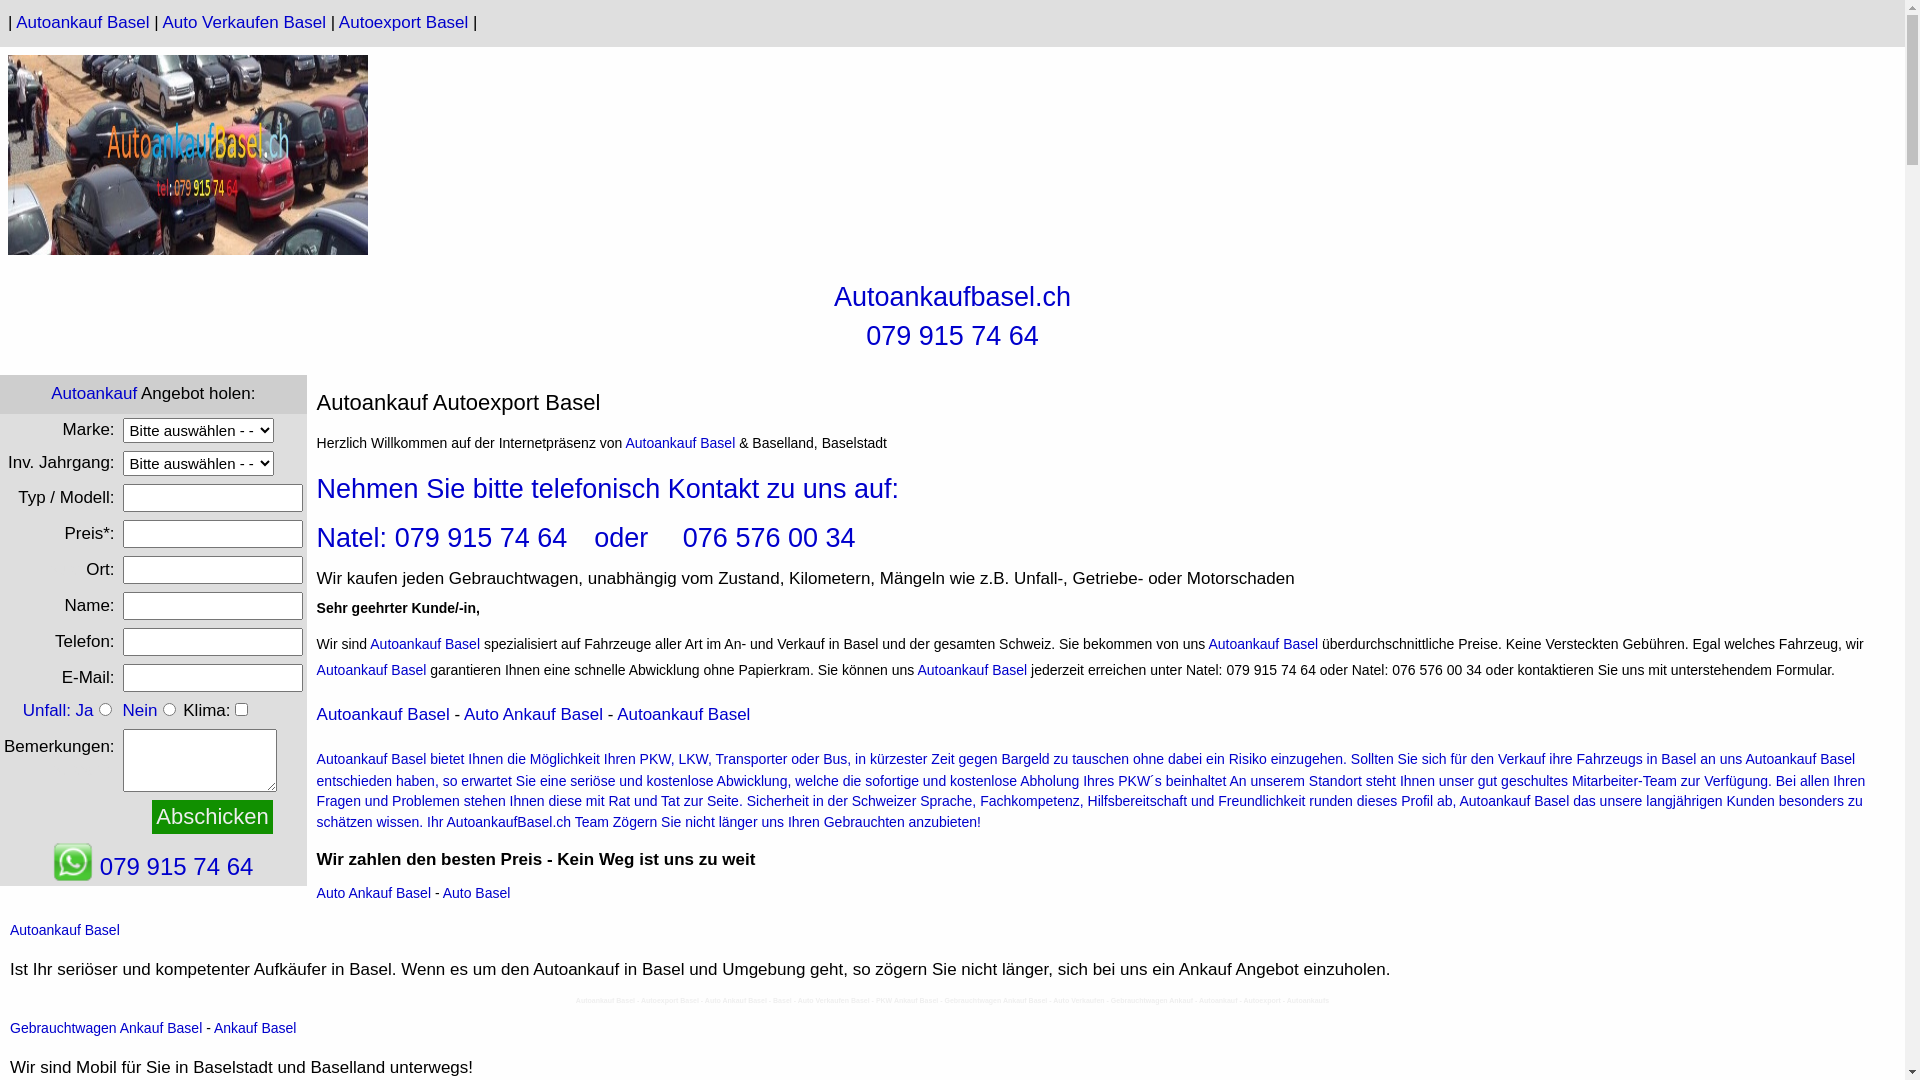 Image resolution: width=1920 pixels, height=1080 pixels. I want to click on Autoankauf Basel, so click(684, 714).